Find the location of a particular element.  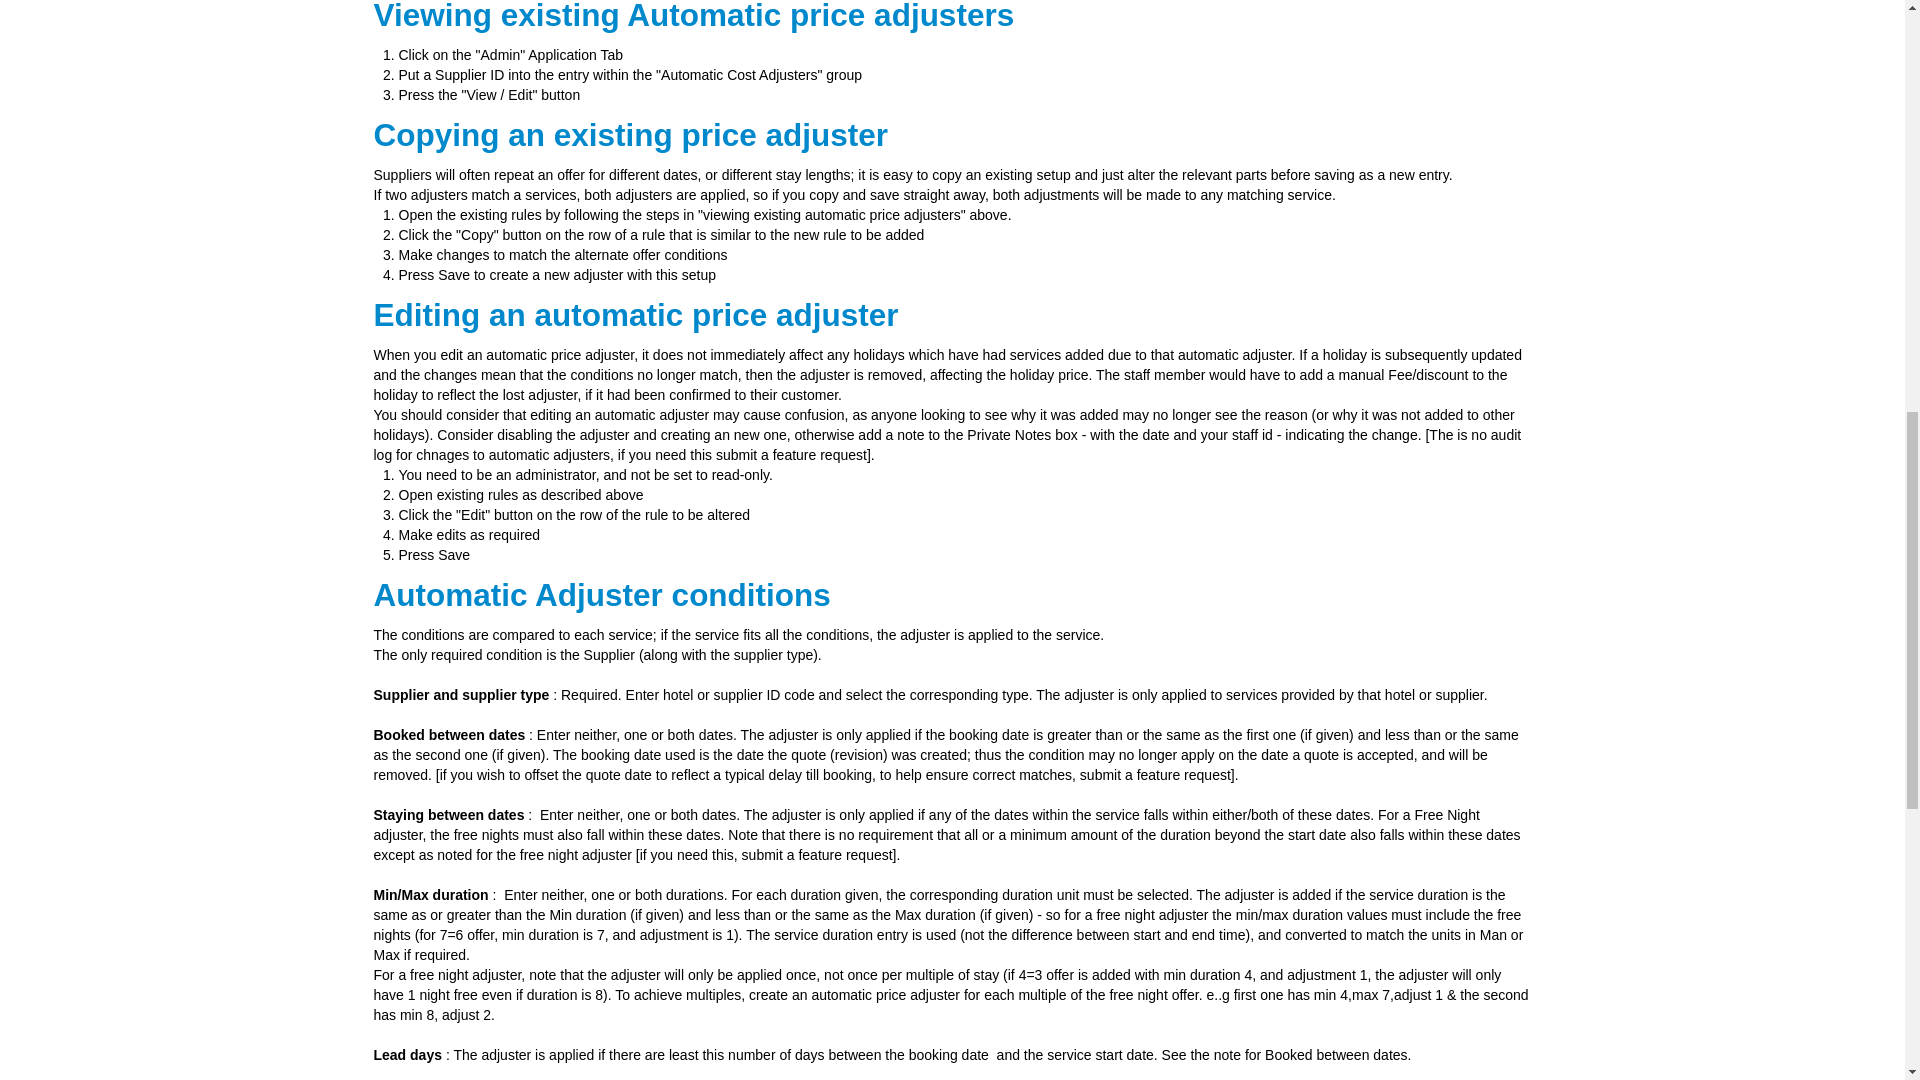

Automatic Adjuster conditions is located at coordinates (602, 594).